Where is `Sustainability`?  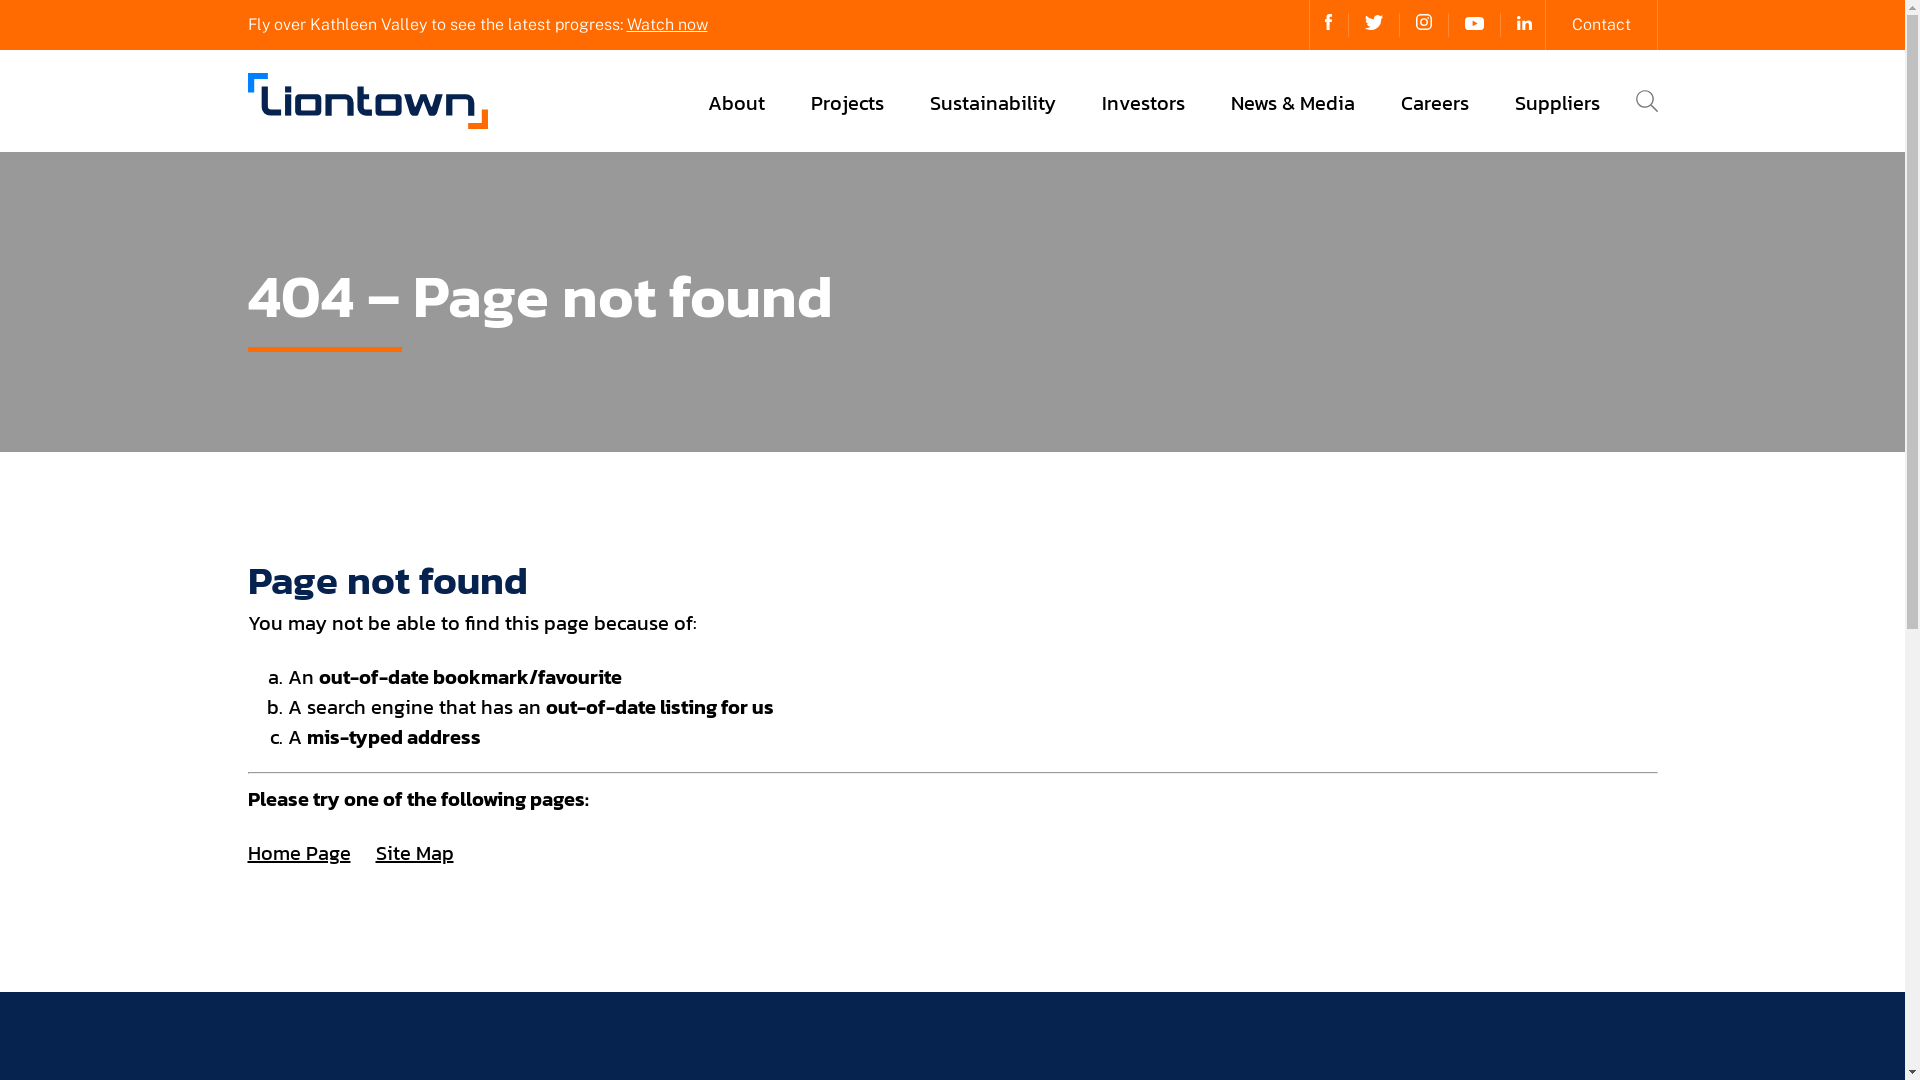
Sustainability is located at coordinates (993, 101).